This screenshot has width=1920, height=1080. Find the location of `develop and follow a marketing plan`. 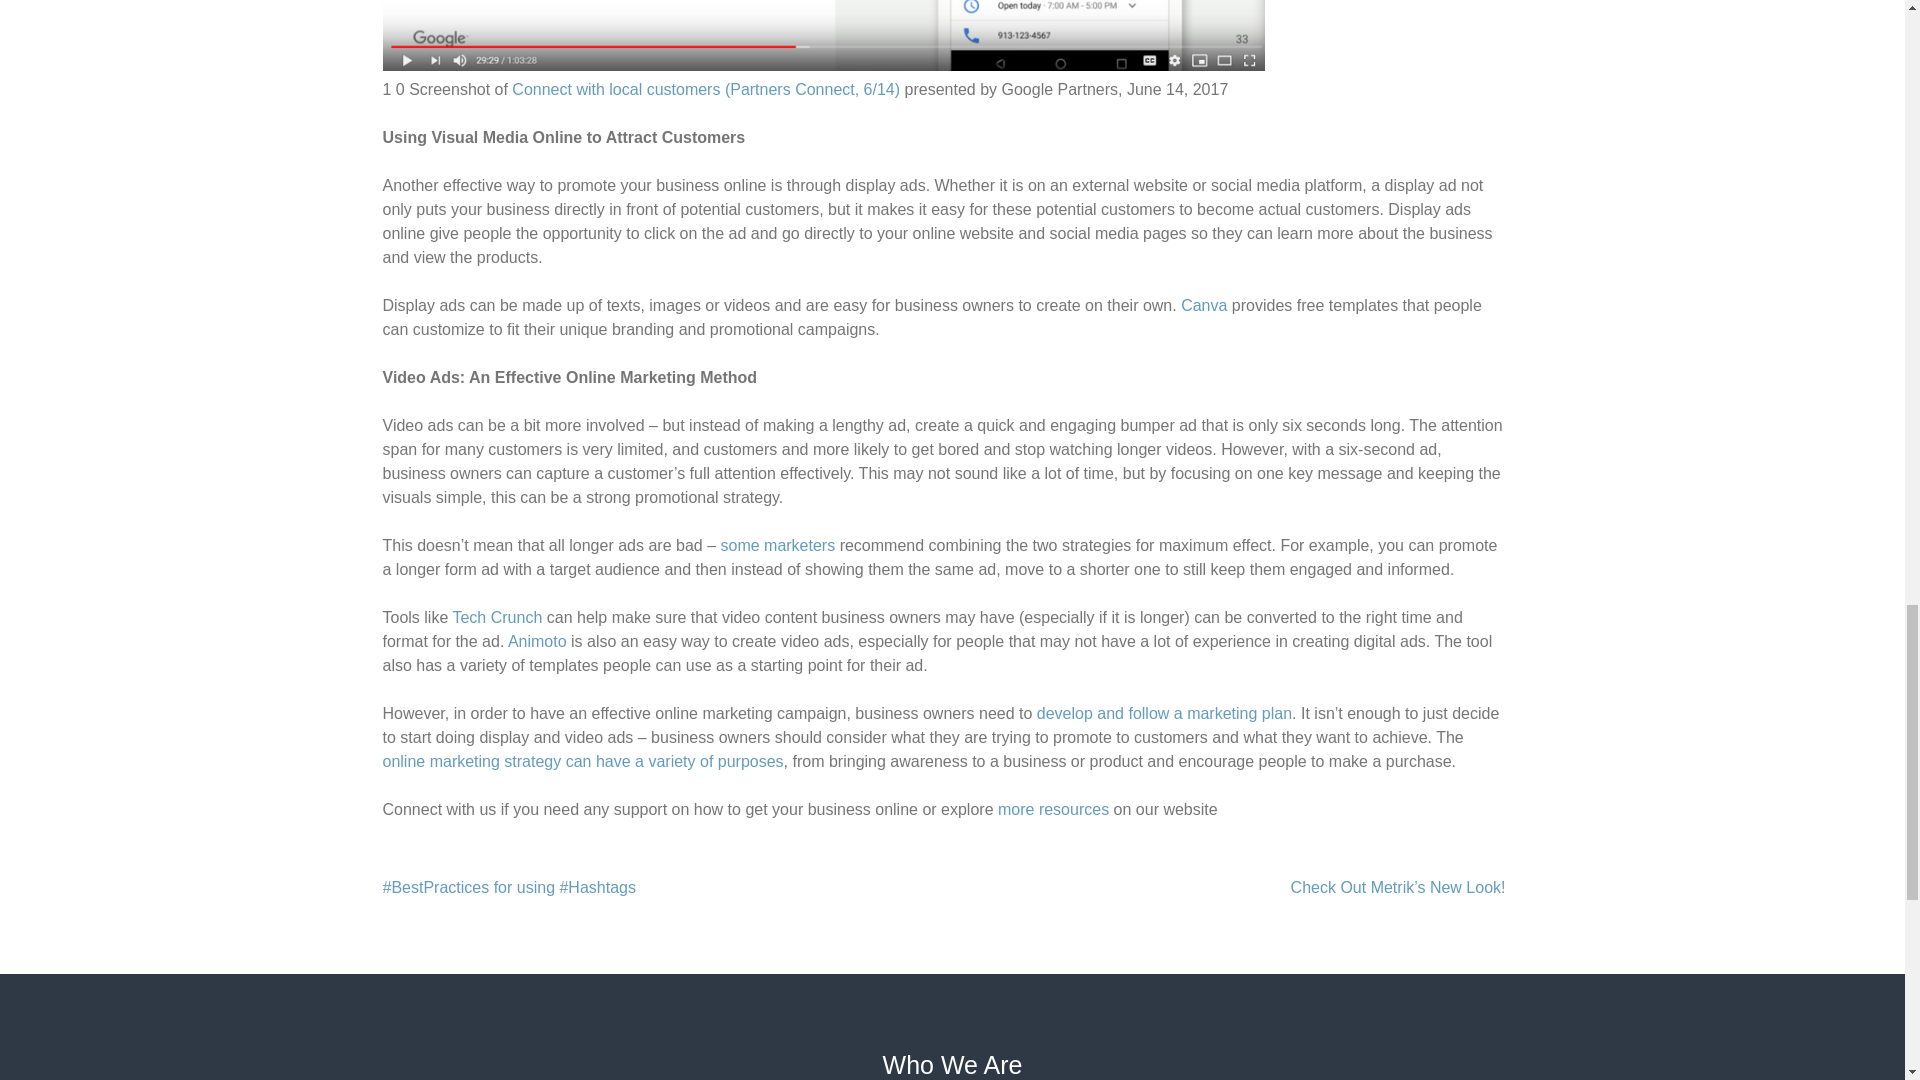

develop and follow a marketing plan is located at coordinates (1164, 714).